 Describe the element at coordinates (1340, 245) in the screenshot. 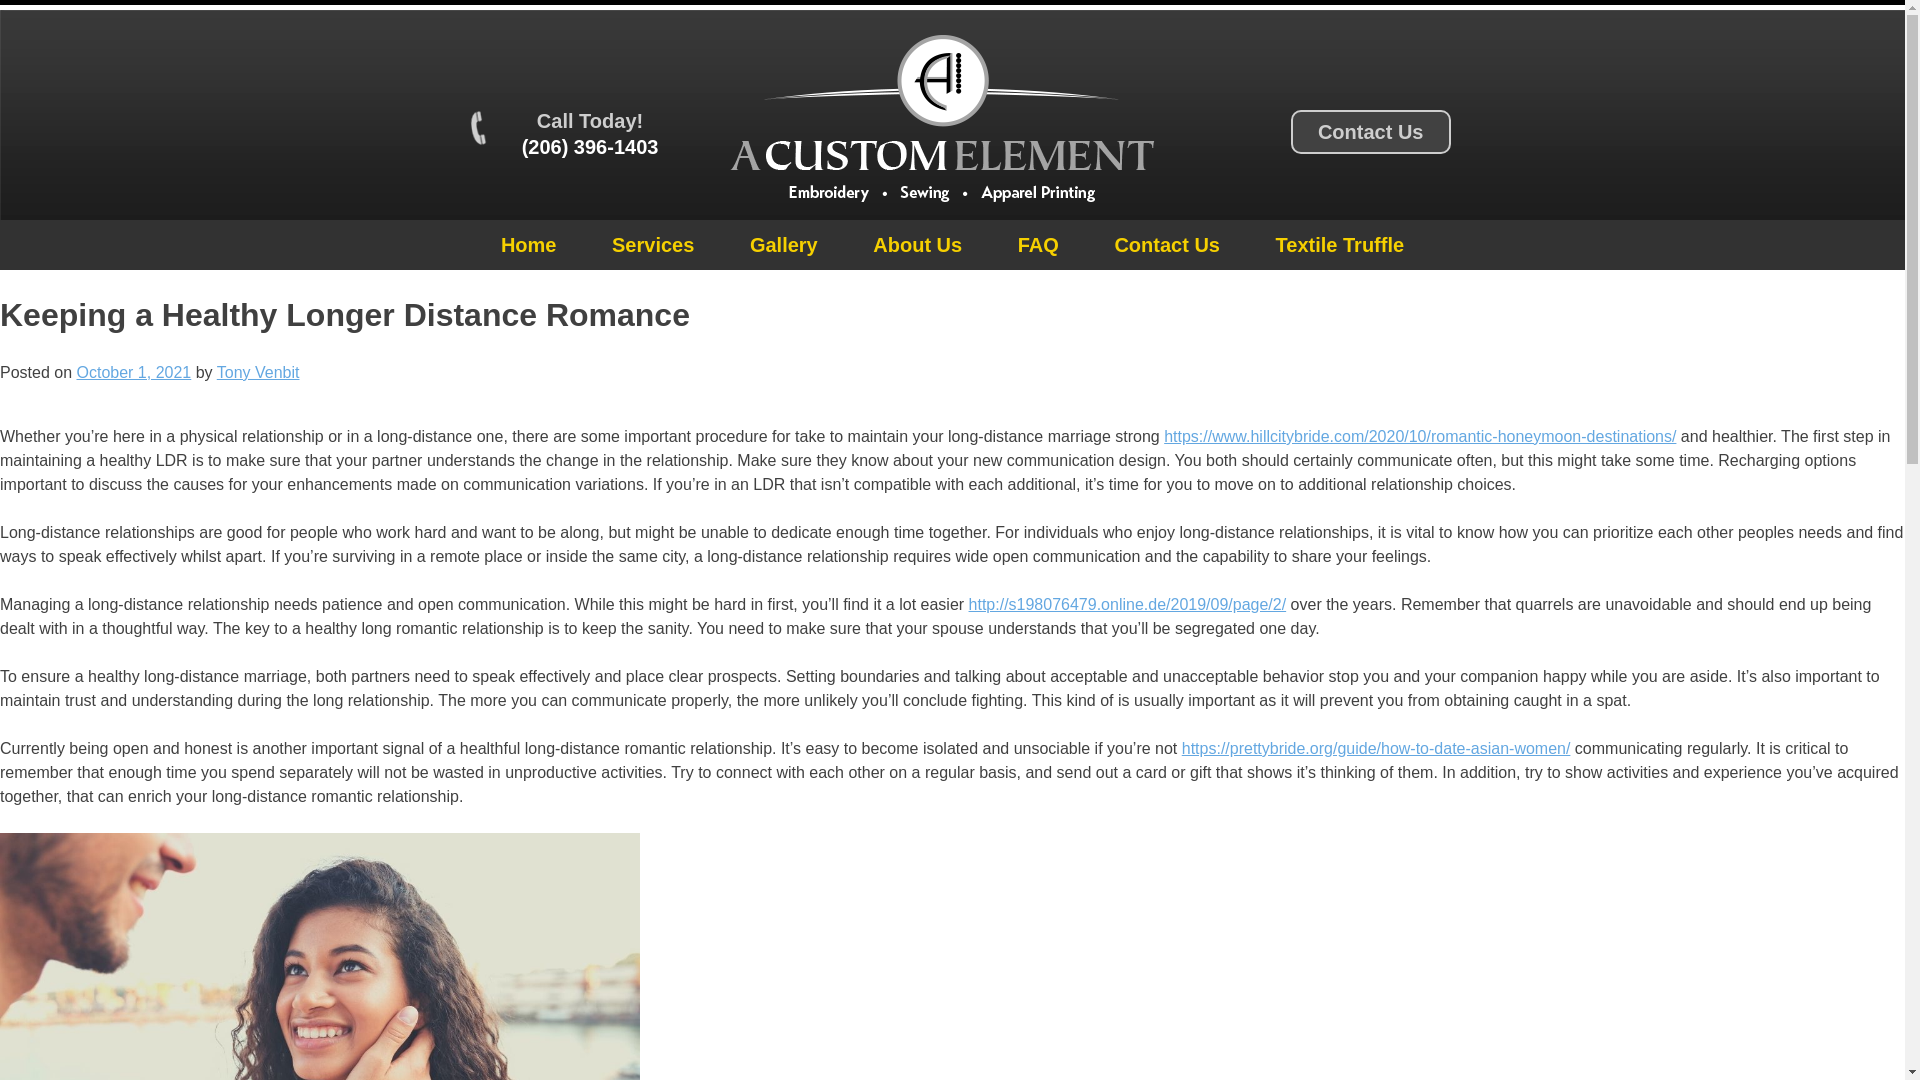

I see `Textile Truffle` at that location.